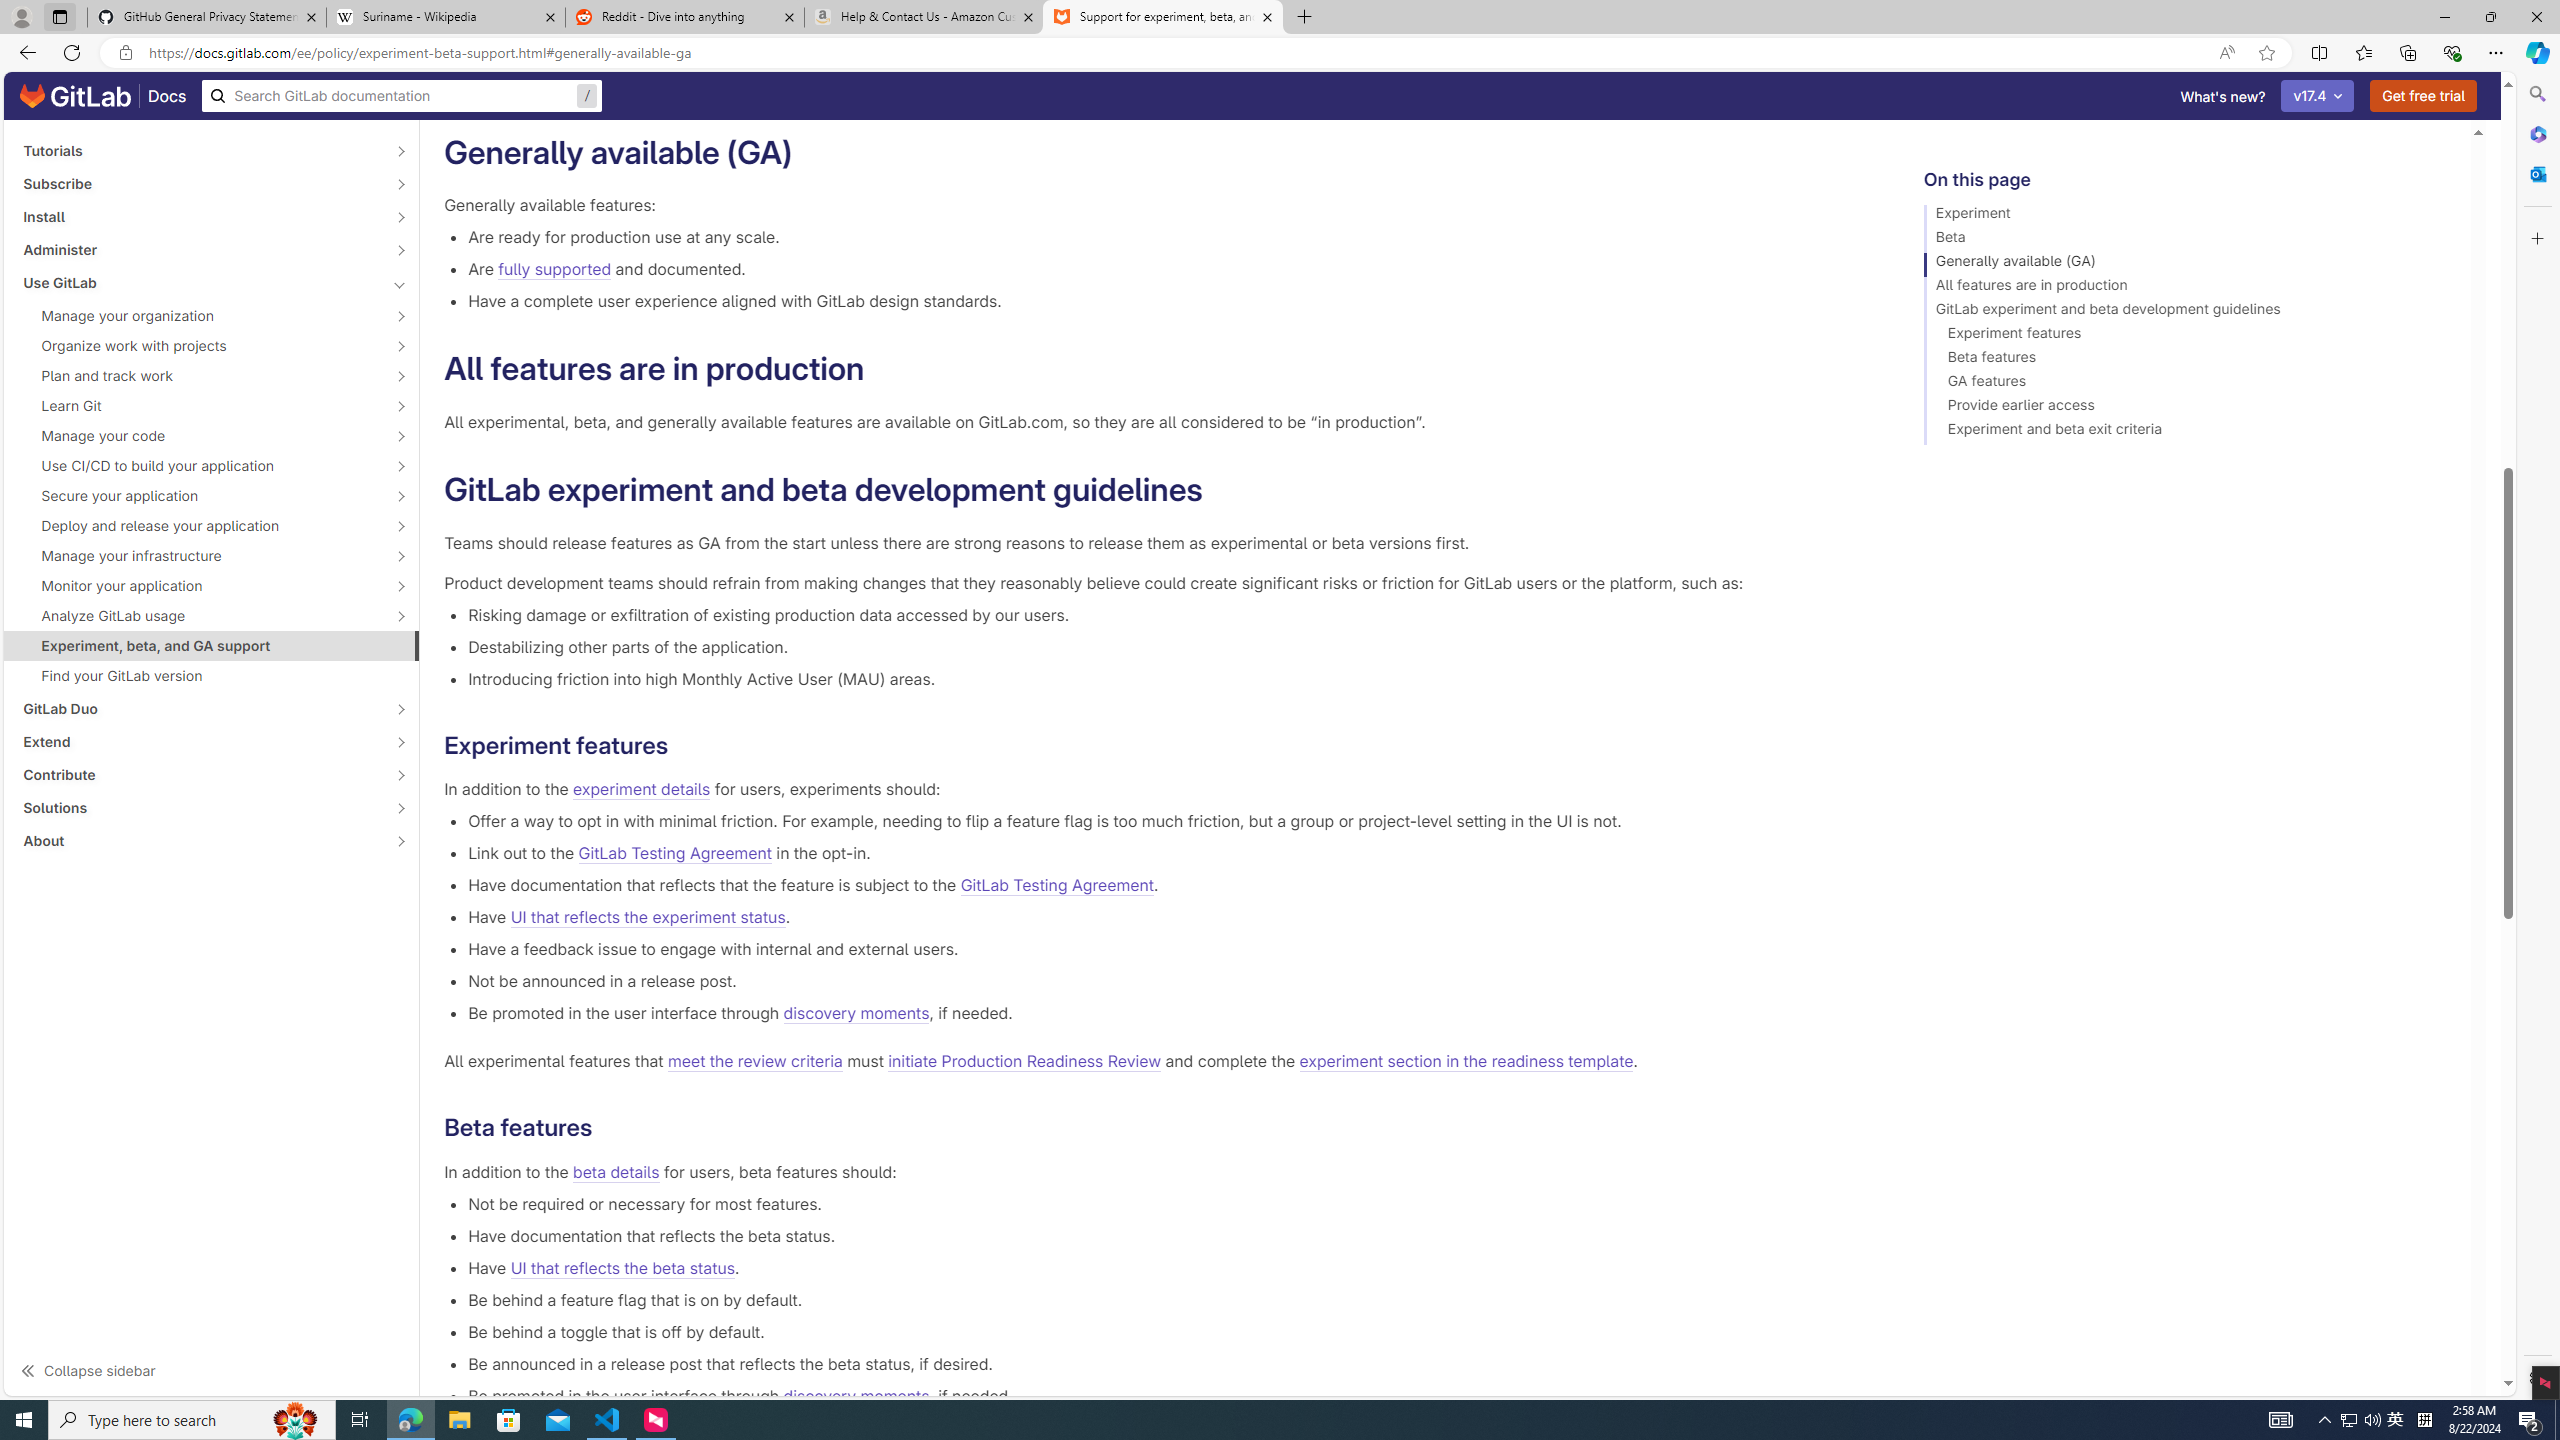 The width and height of the screenshot is (2560, 1440). Describe the element at coordinates (207, 17) in the screenshot. I see `GitHub General Privacy Statement - GitHub Docs` at that location.